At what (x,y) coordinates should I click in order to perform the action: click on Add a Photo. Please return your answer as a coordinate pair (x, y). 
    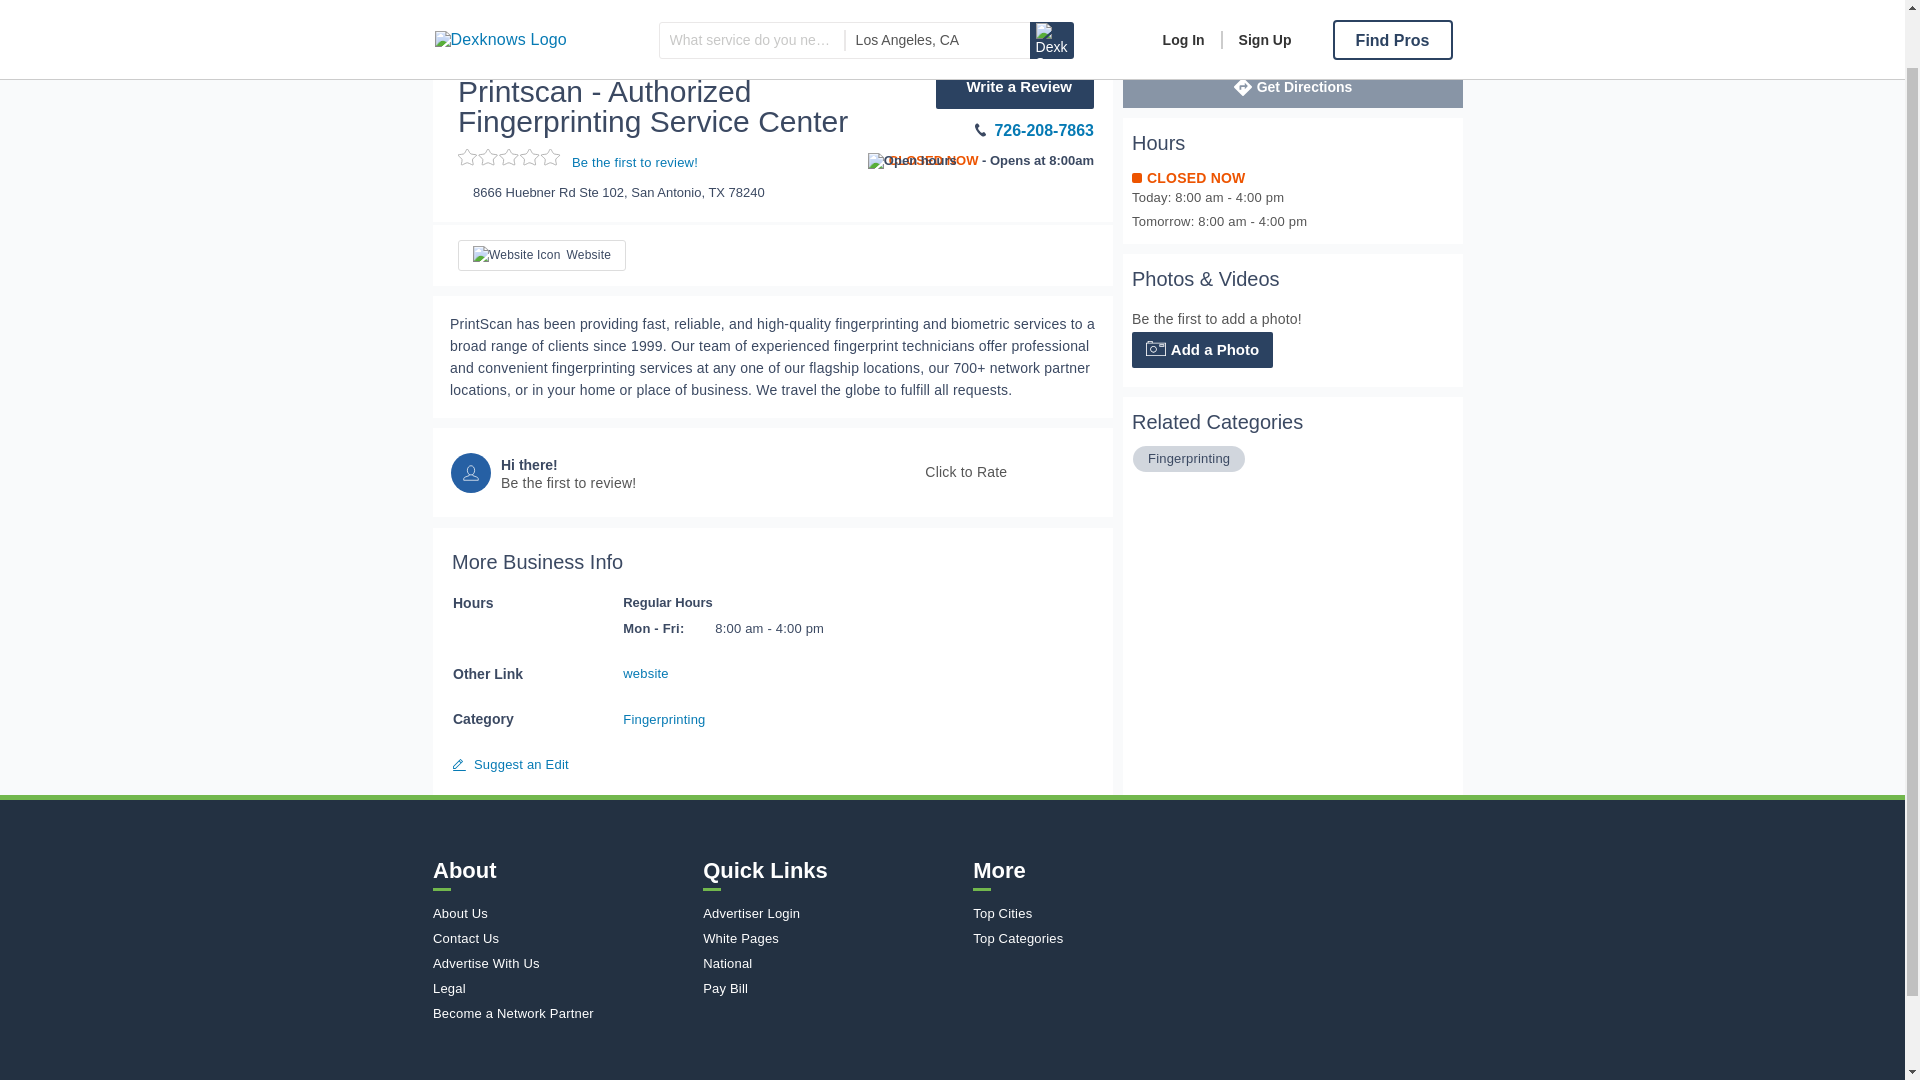
    Looking at the image, I should click on (1202, 350).